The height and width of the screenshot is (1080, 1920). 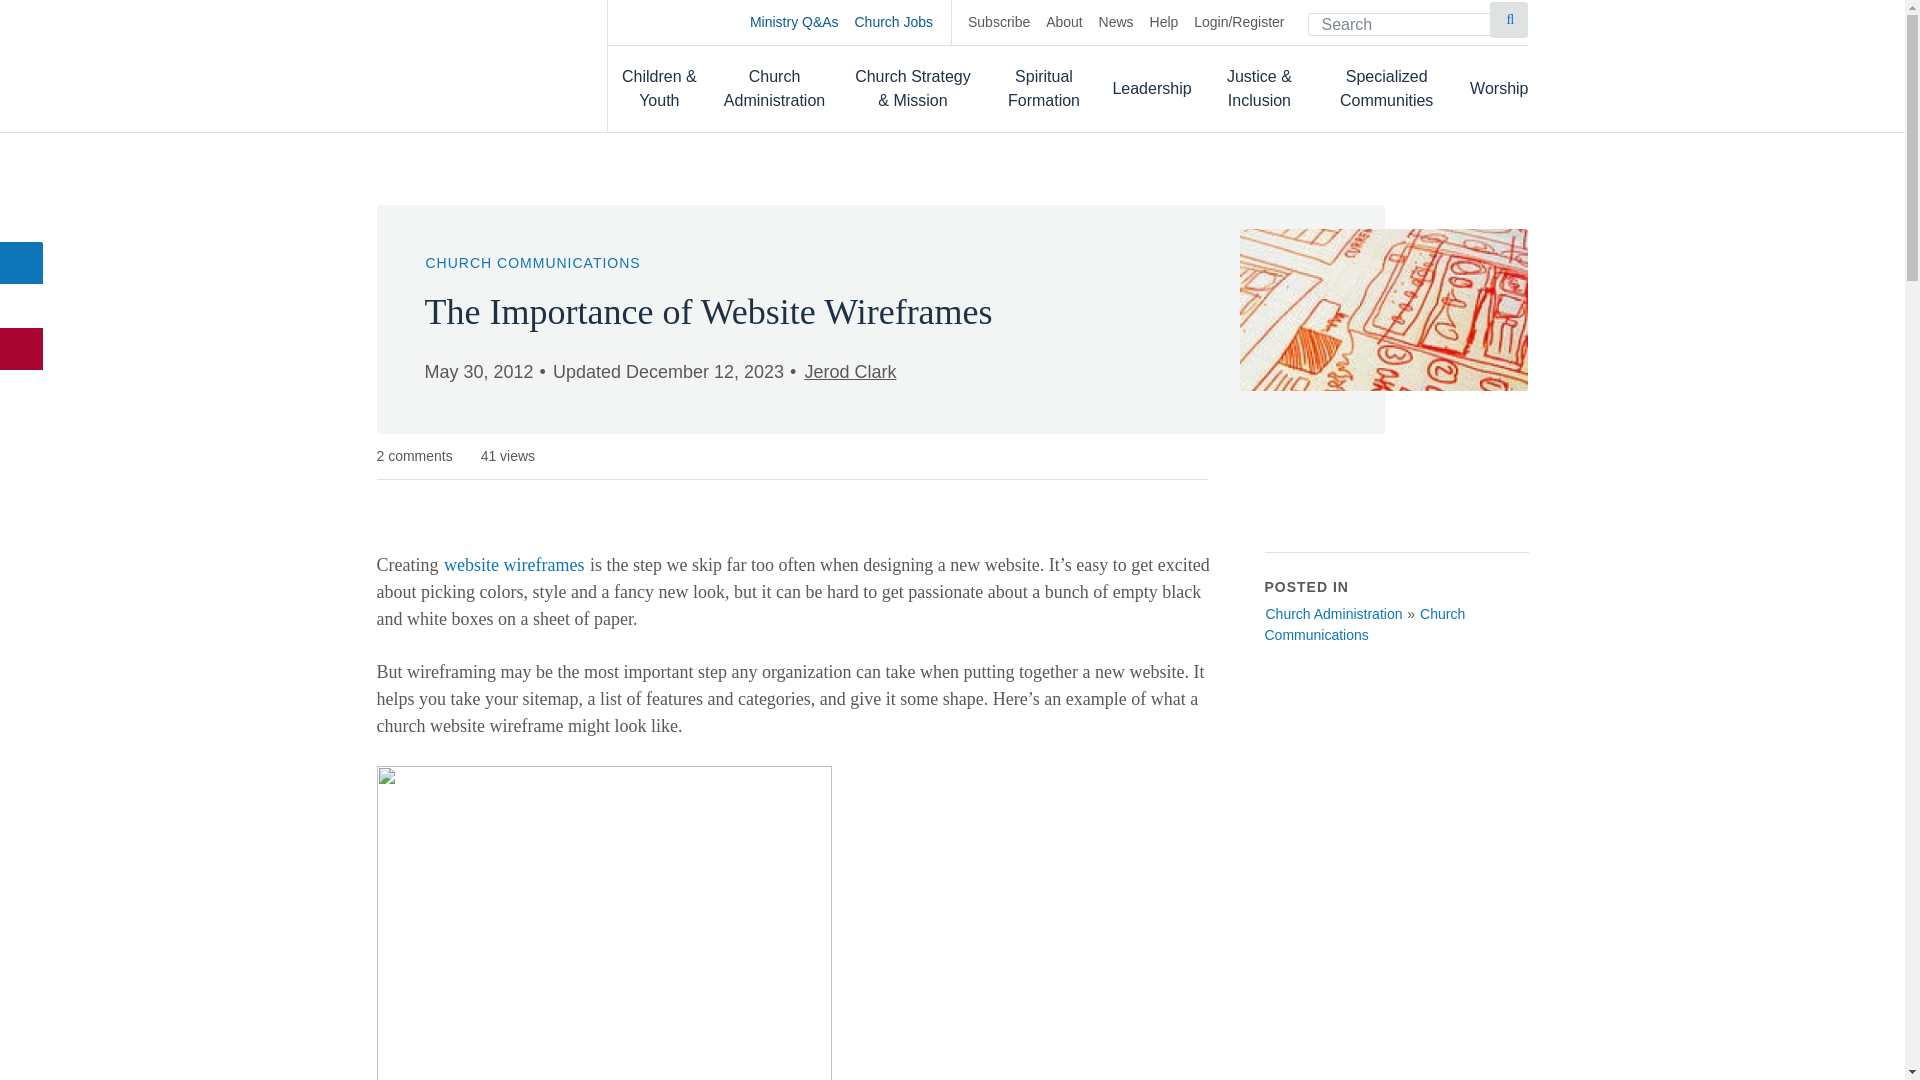 What do you see at coordinates (849, 372) in the screenshot?
I see `Jerod Clark` at bounding box center [849, 372].